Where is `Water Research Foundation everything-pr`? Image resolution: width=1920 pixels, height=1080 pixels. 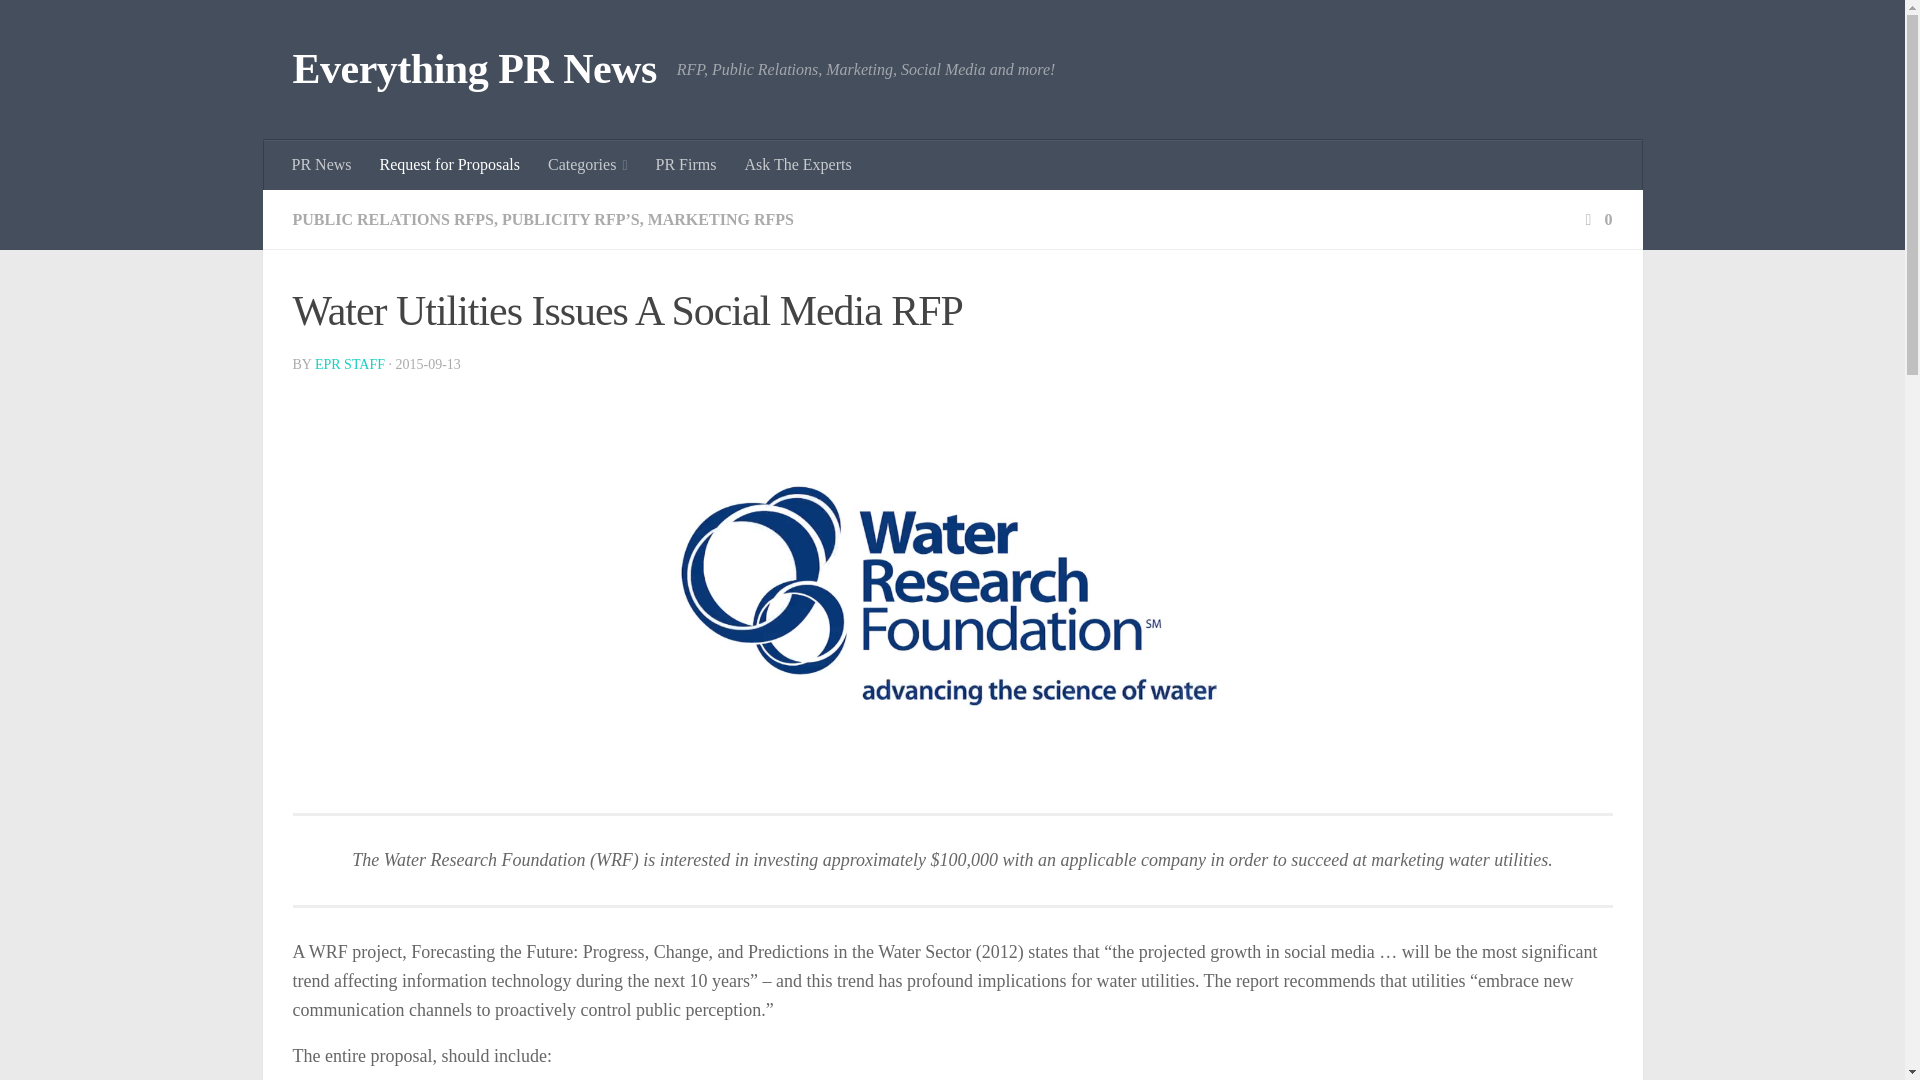
Water Research Foundation everything-pr is located at coordinates (953, 596).